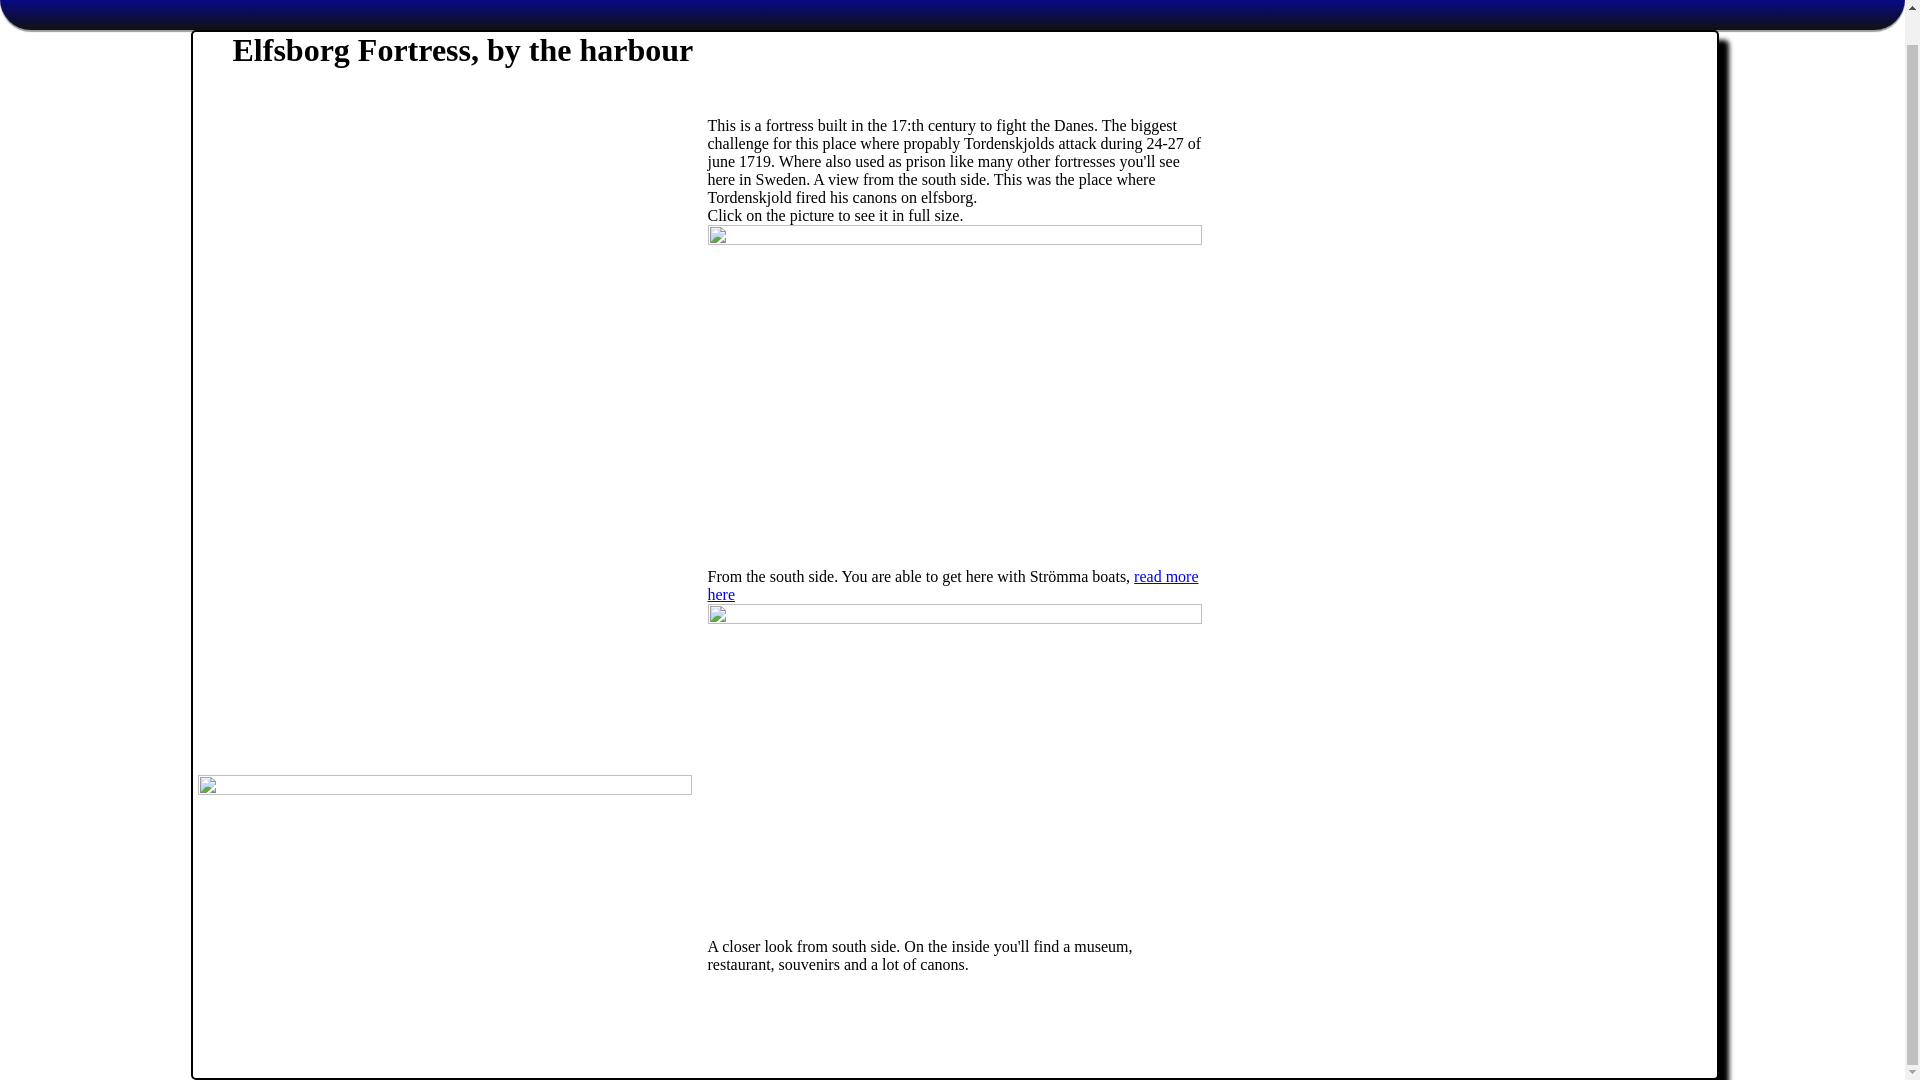 Image resolution: width=1920 pixels, height=1080 pixels. What do you see at coordinates (544, 2) in the screenshot?
I see `ACCOMMODATION` at bounding box center [544, 2].